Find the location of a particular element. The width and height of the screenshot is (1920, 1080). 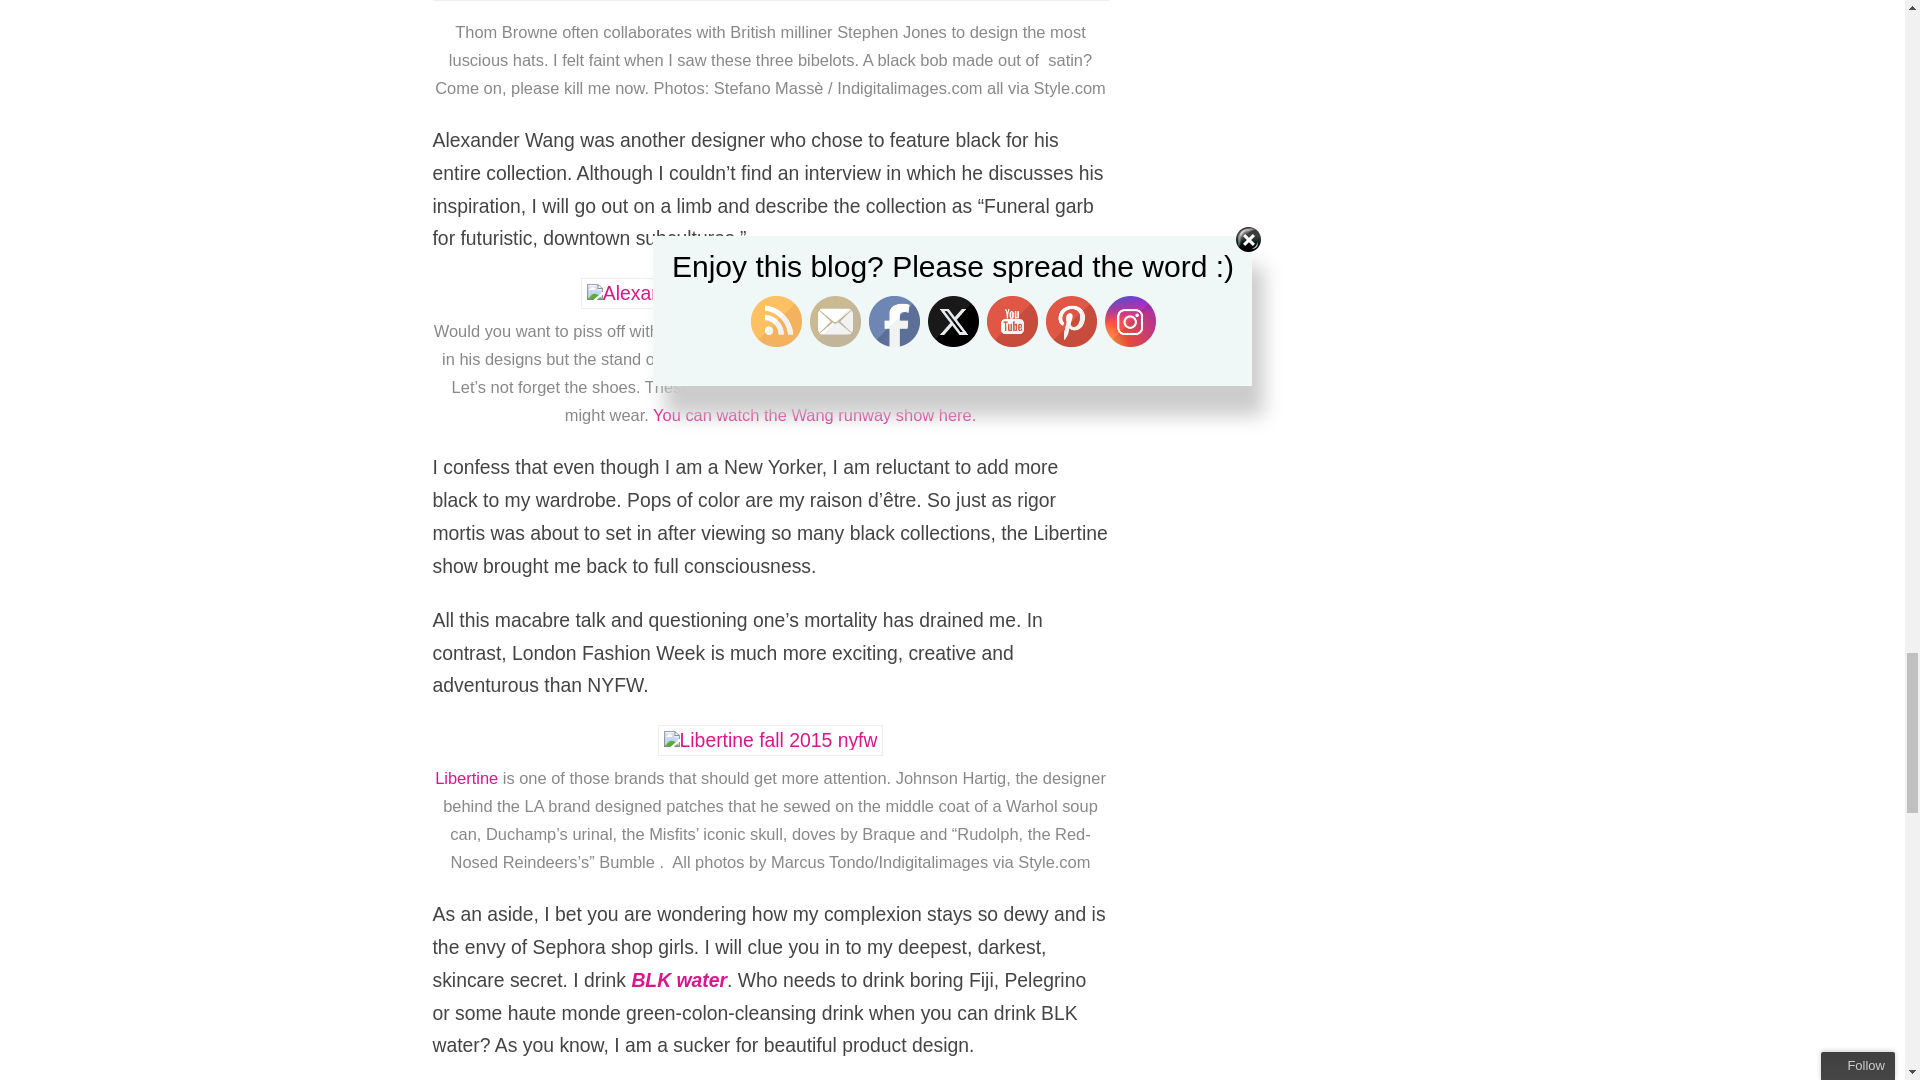

You can watch the Wang runway show here. is located at coordinates (814, 415).